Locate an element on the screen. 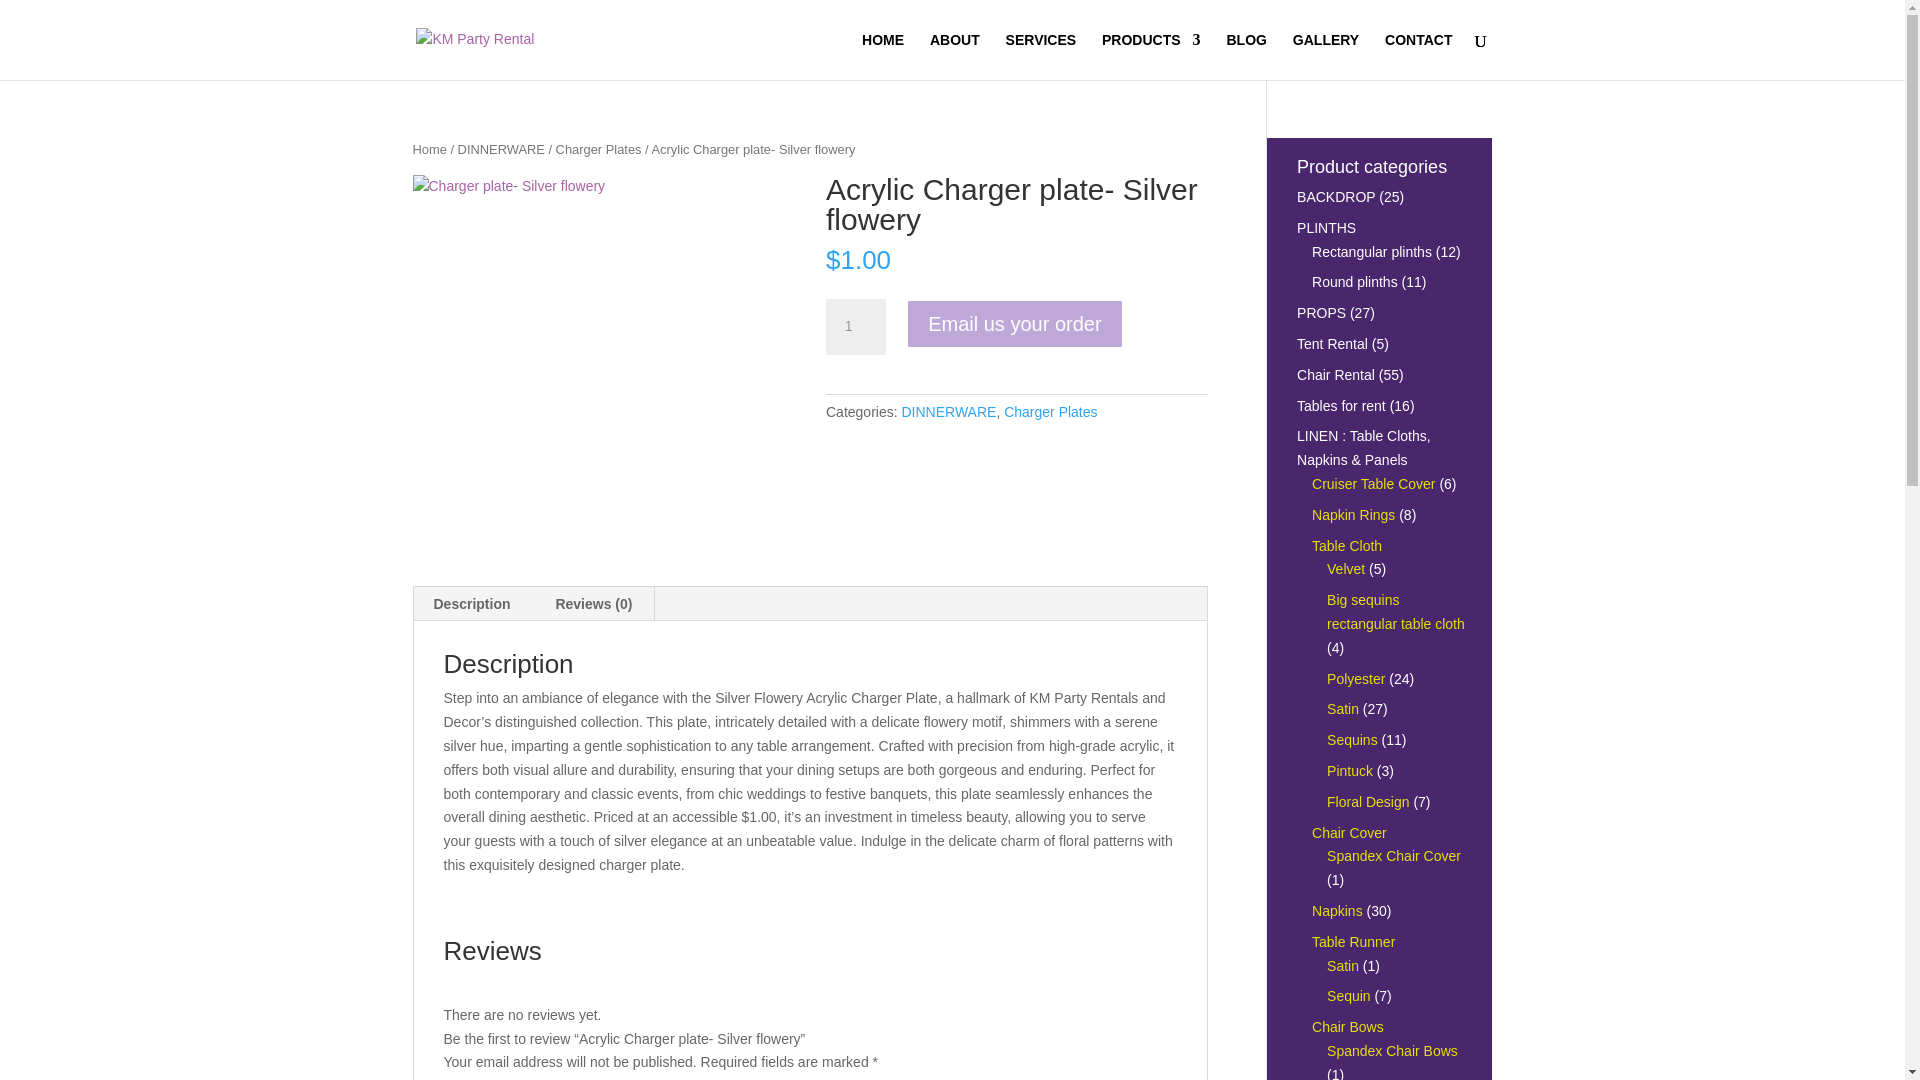 The height and width of the screenshot is (1080, 1920). PRODUCTS is located at coordinates (1152, 56).